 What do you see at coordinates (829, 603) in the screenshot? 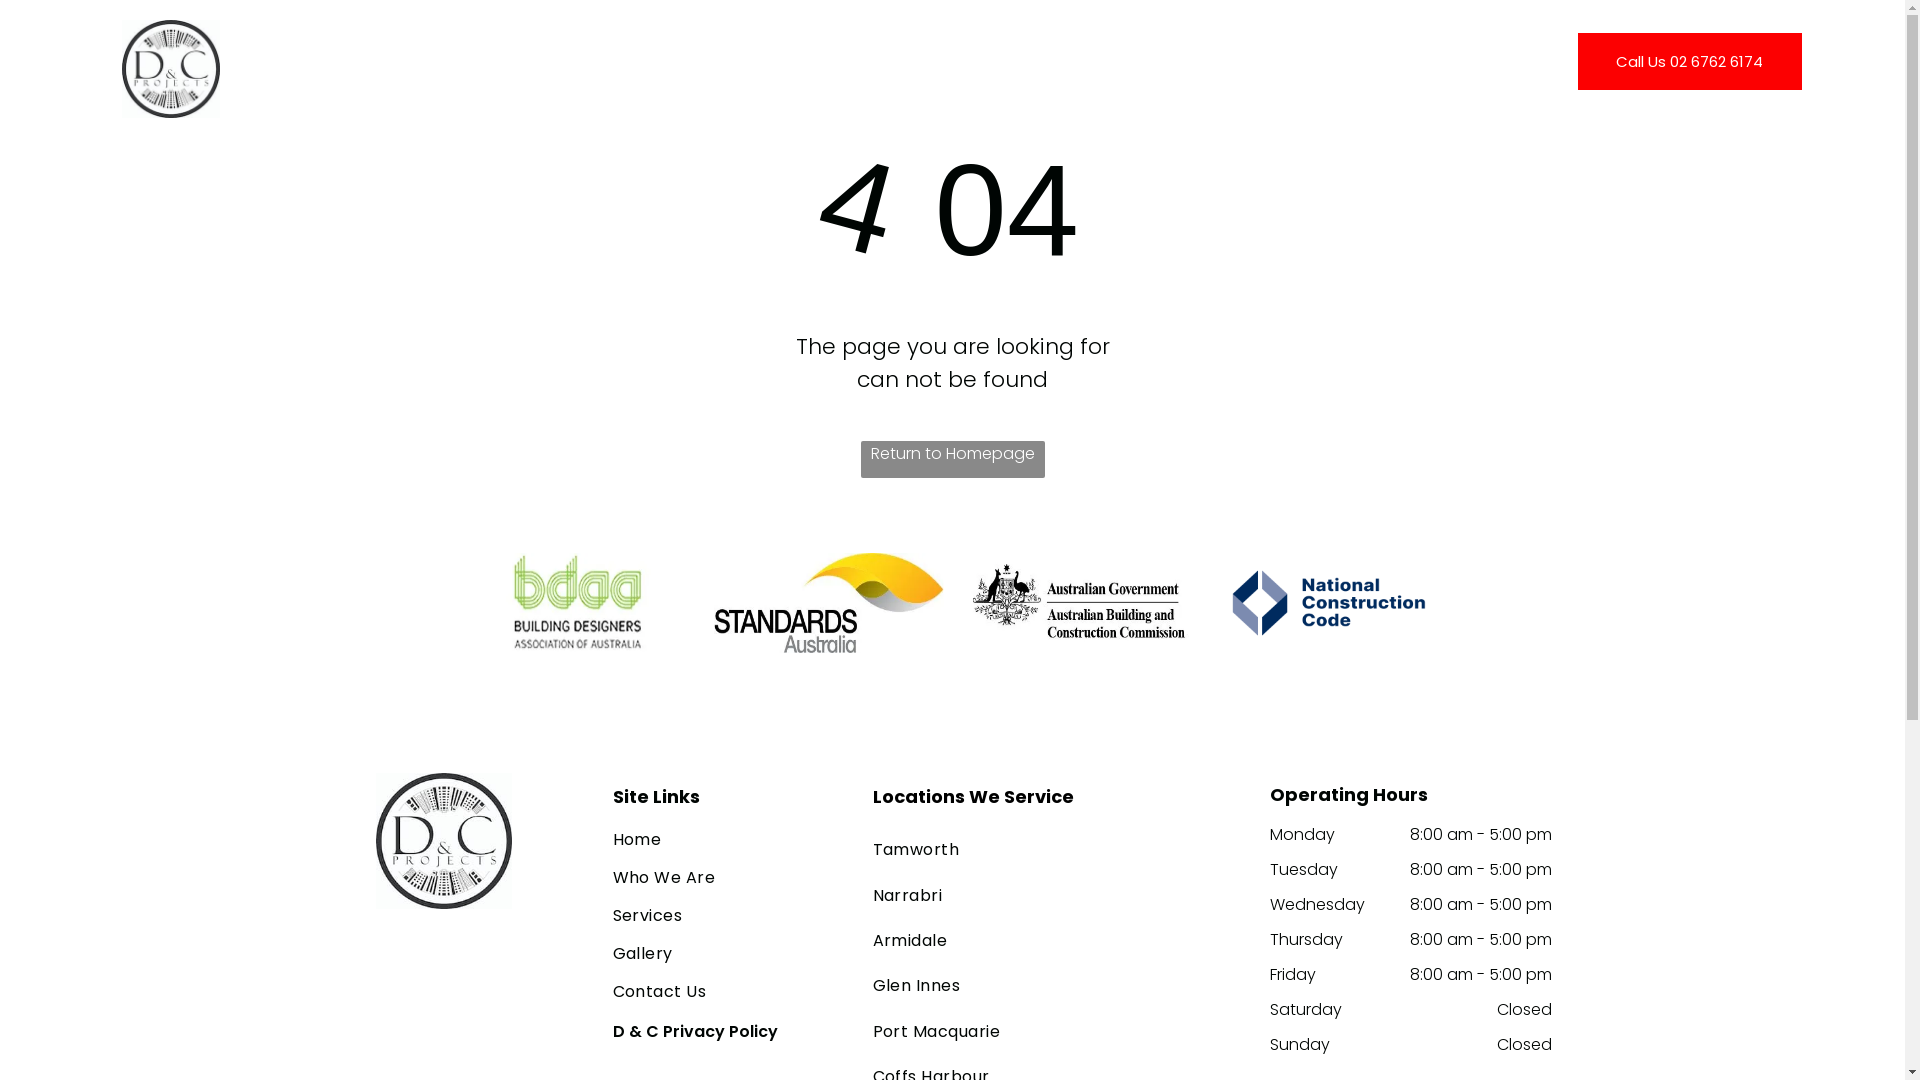
I see `https://www.standards.org.au/` at bounding box center [829, 603].